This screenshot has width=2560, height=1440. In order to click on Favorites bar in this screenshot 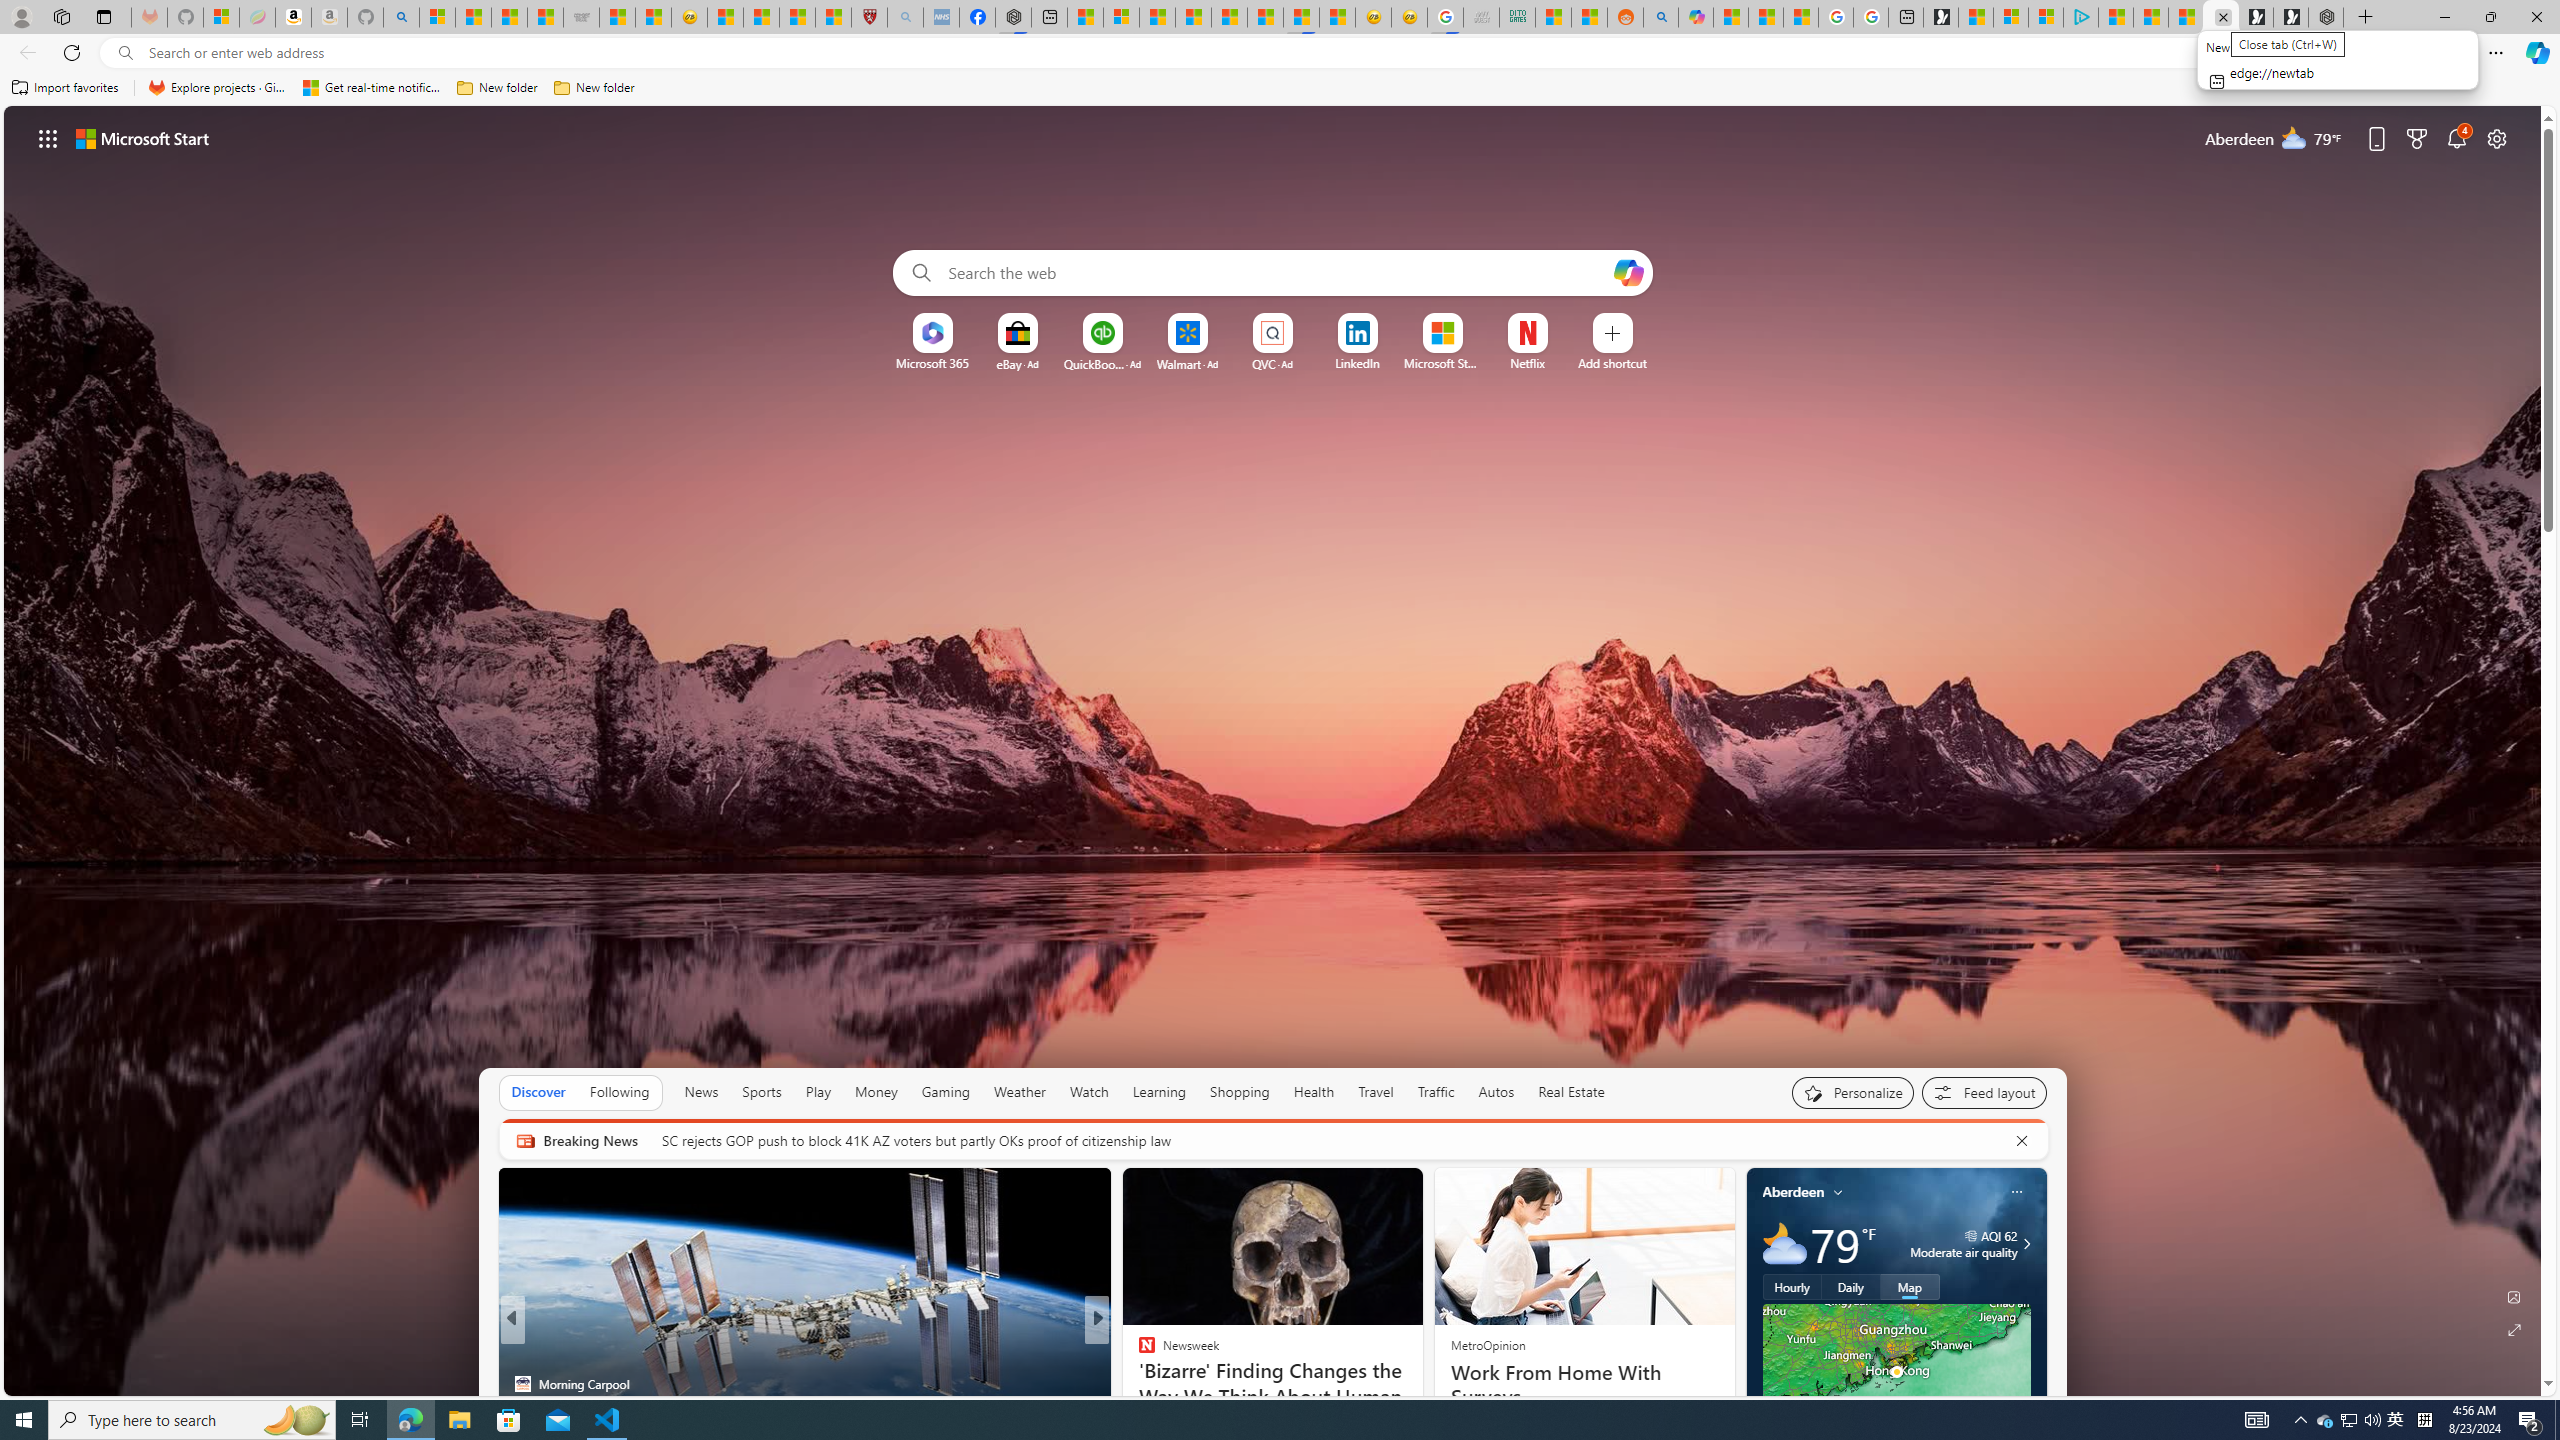, I will do `click(1280, 88)`.